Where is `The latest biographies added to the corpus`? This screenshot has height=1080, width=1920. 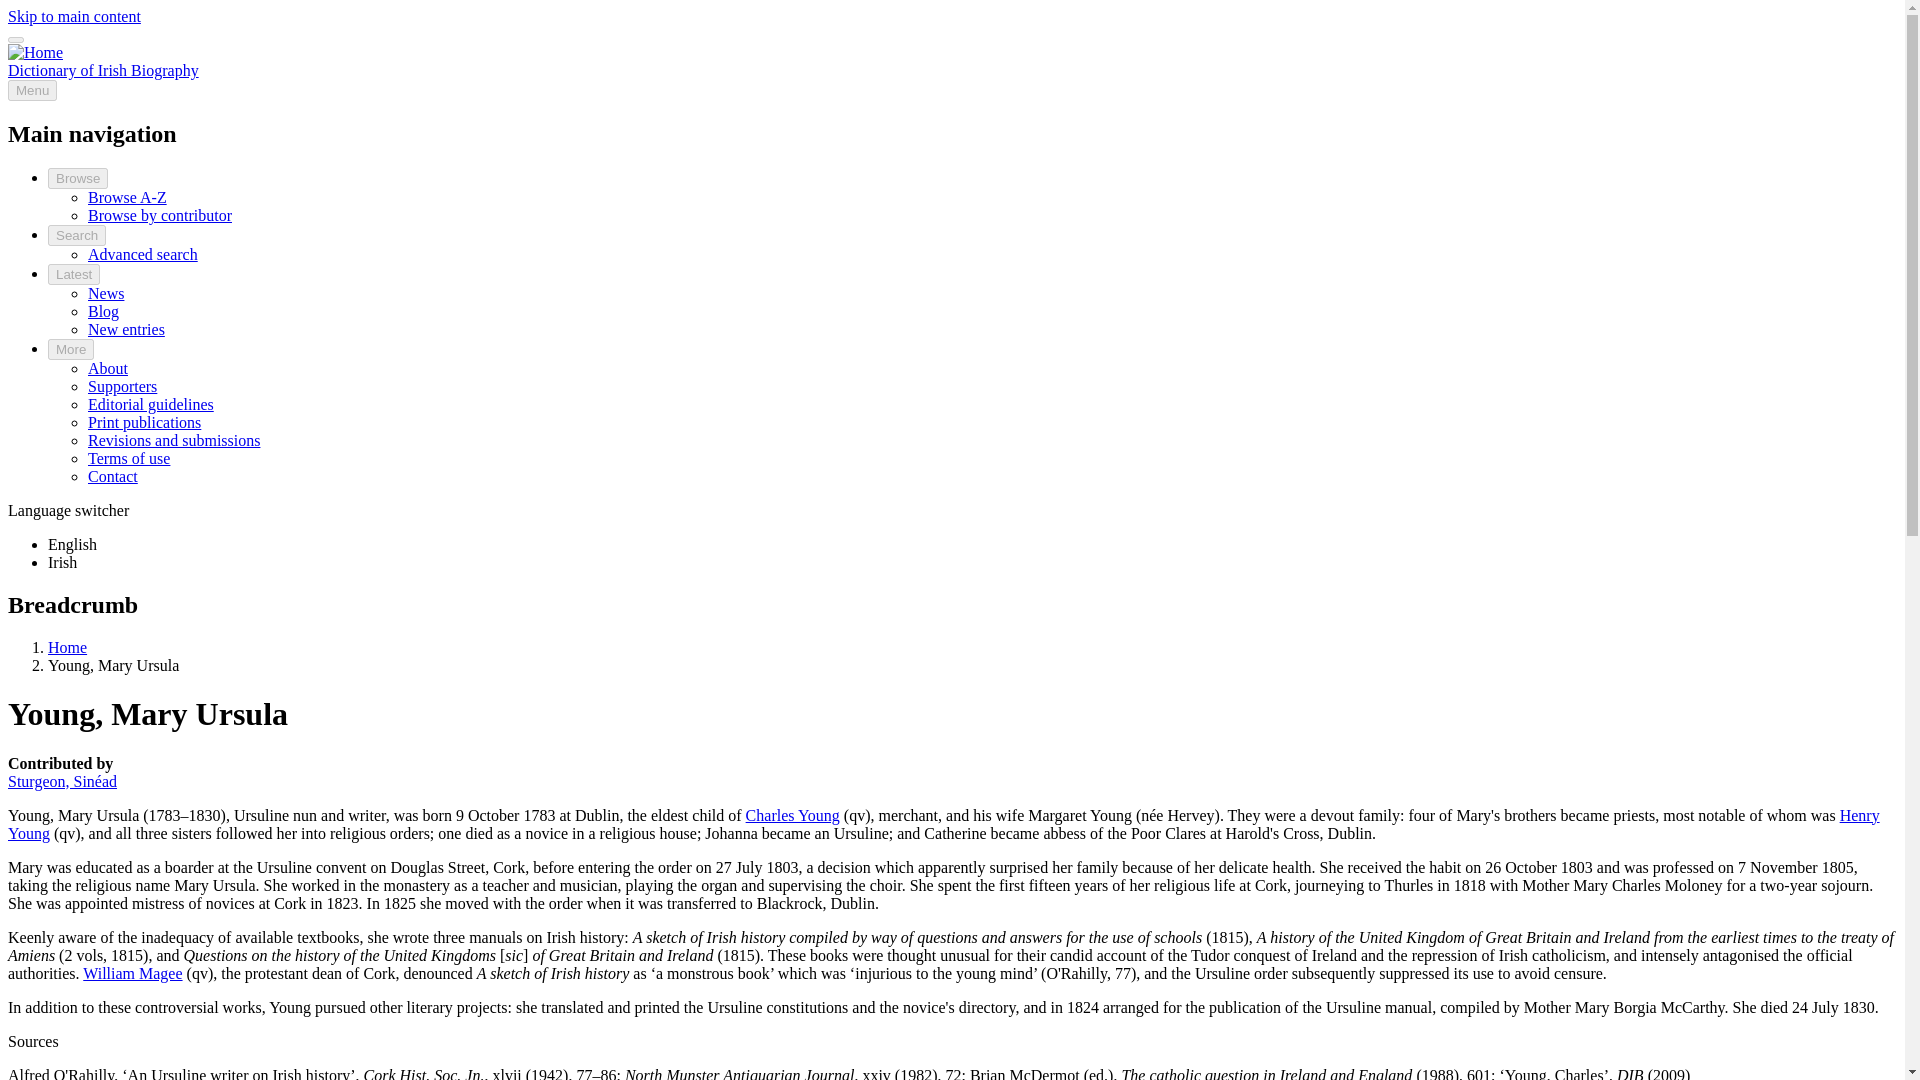
The latest biographies added to the corpus is located at coordinates (126, 329).